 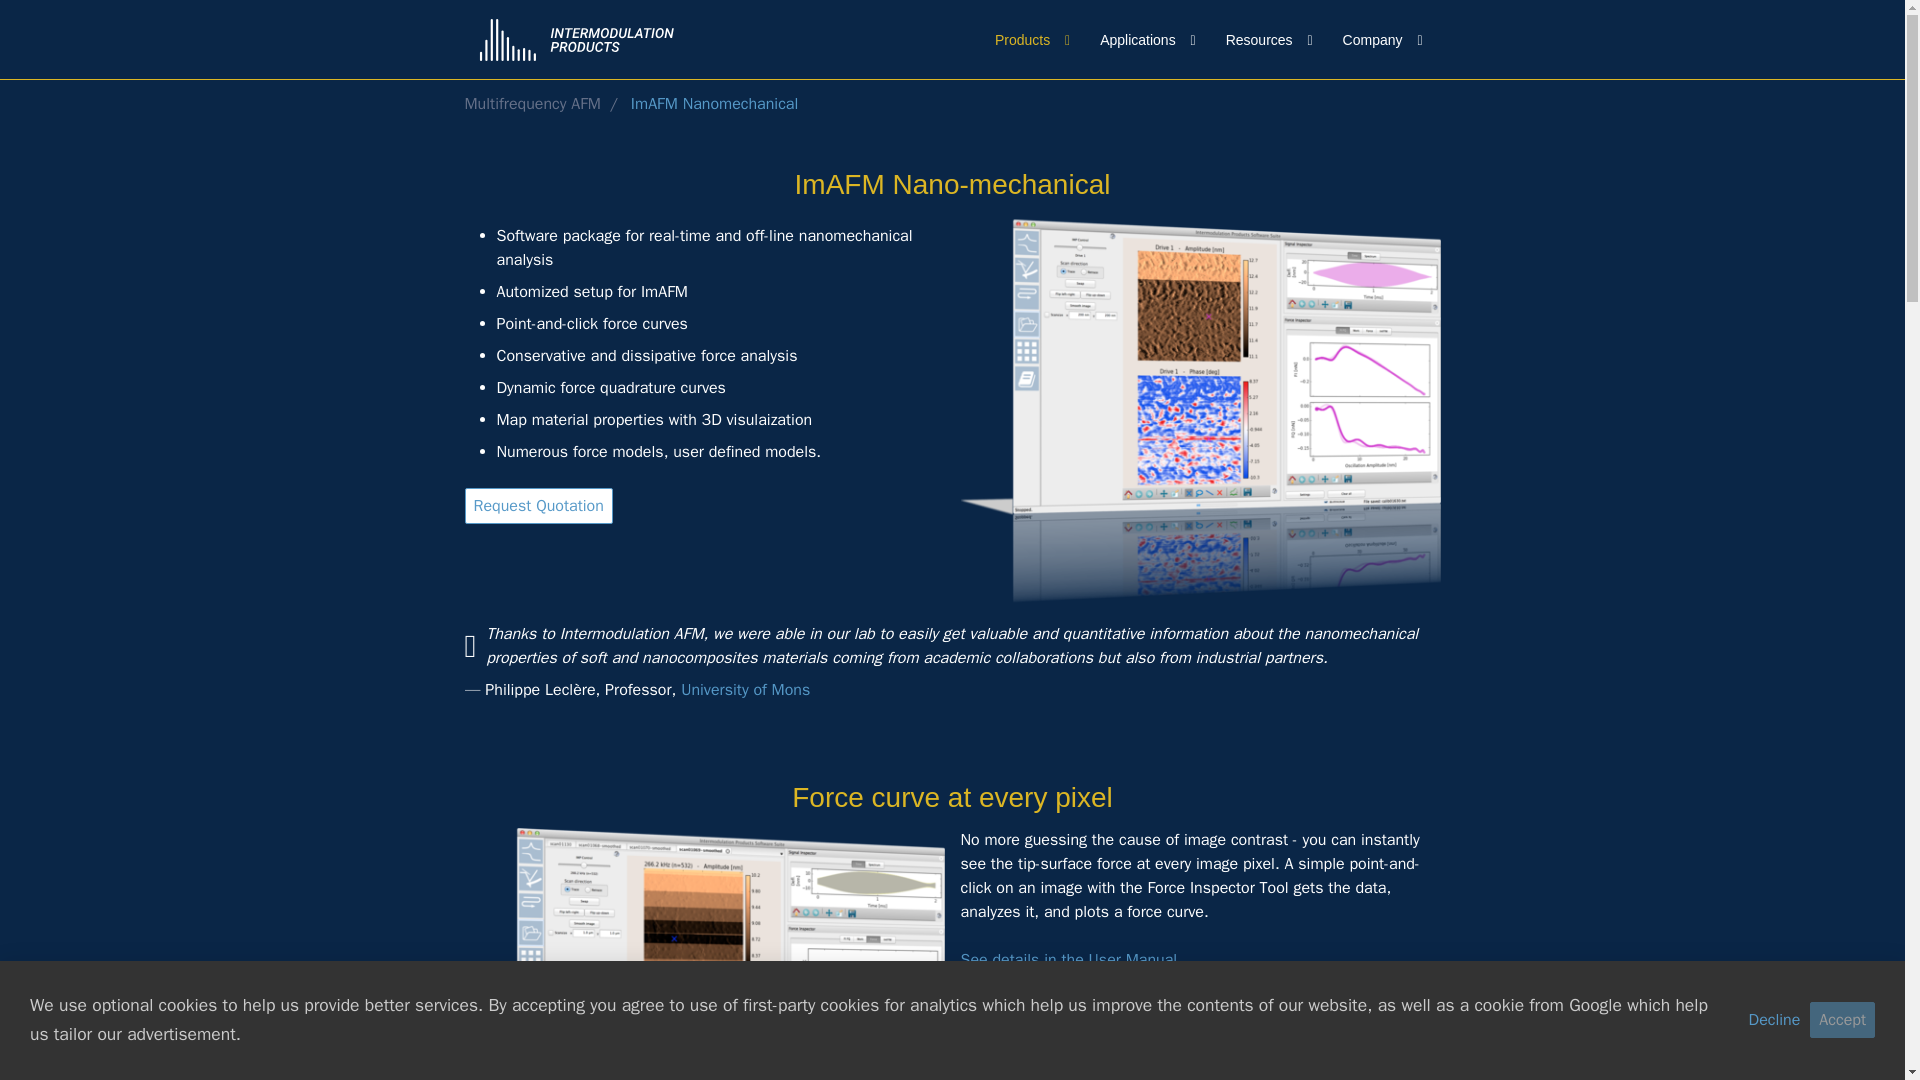 What do you see at coordinates (1068, 960) in the screenshot?
I see `See details in the User Manual` at bounding box center [1068, 960].